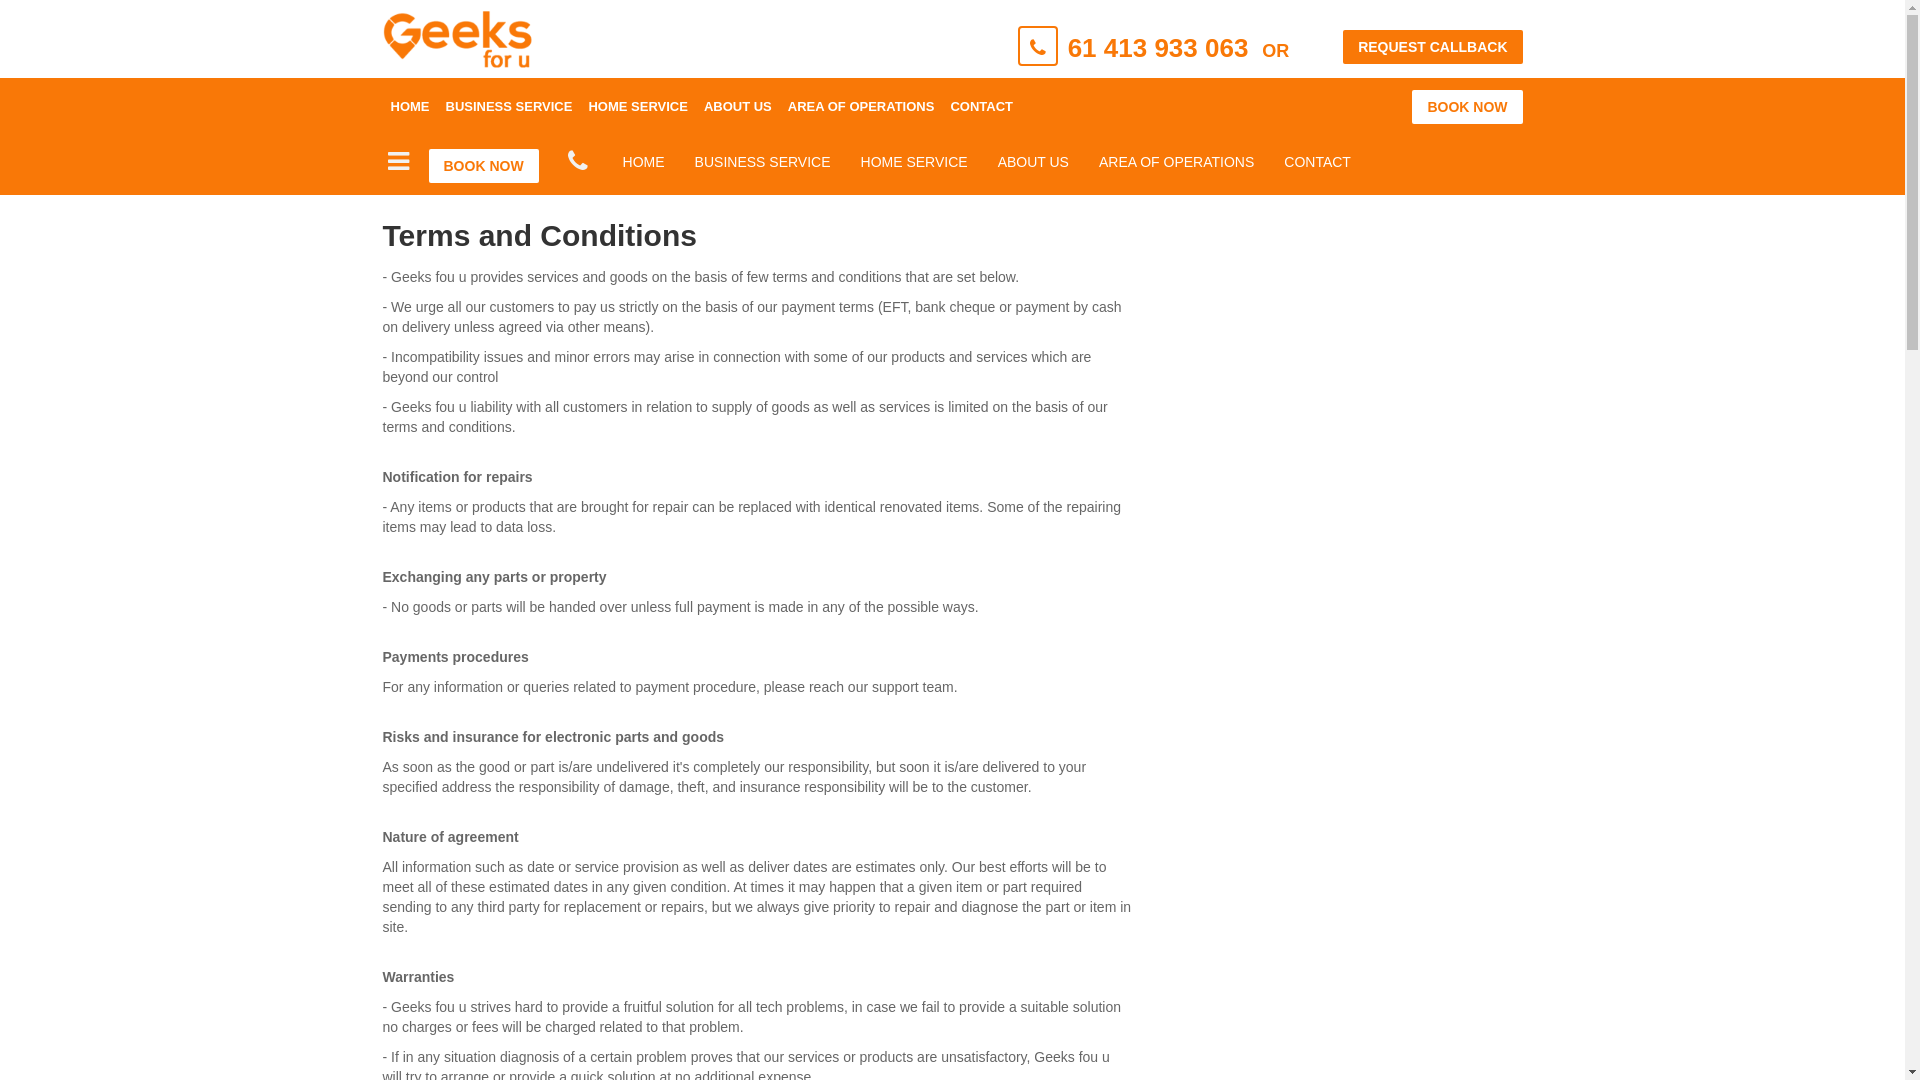 The image size is (1920, 1080). What do you see at coordinates (862, 107) in the screenshot?
I see `AREA OF OPERATIONS` at bounding box center [862, 107].